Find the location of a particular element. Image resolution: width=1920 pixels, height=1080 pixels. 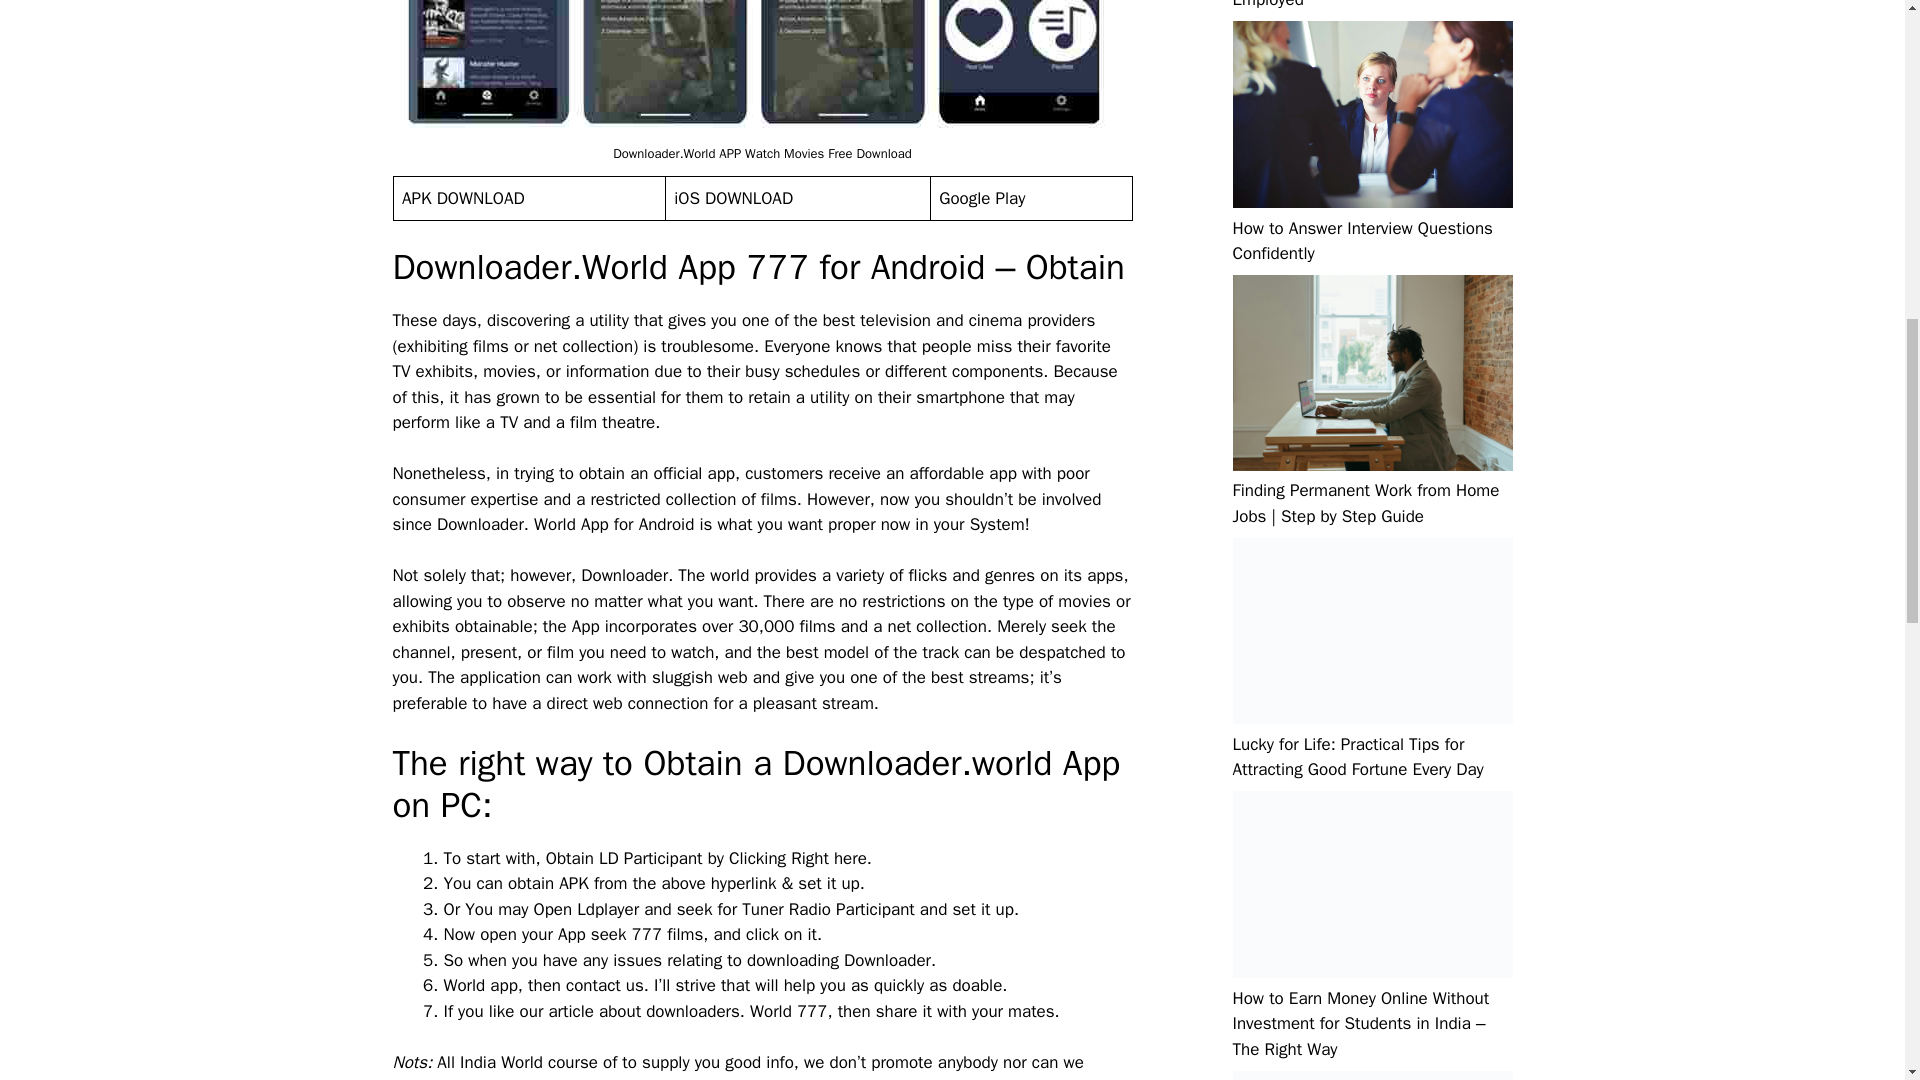

Google Play is located at coordinates (982, 198).